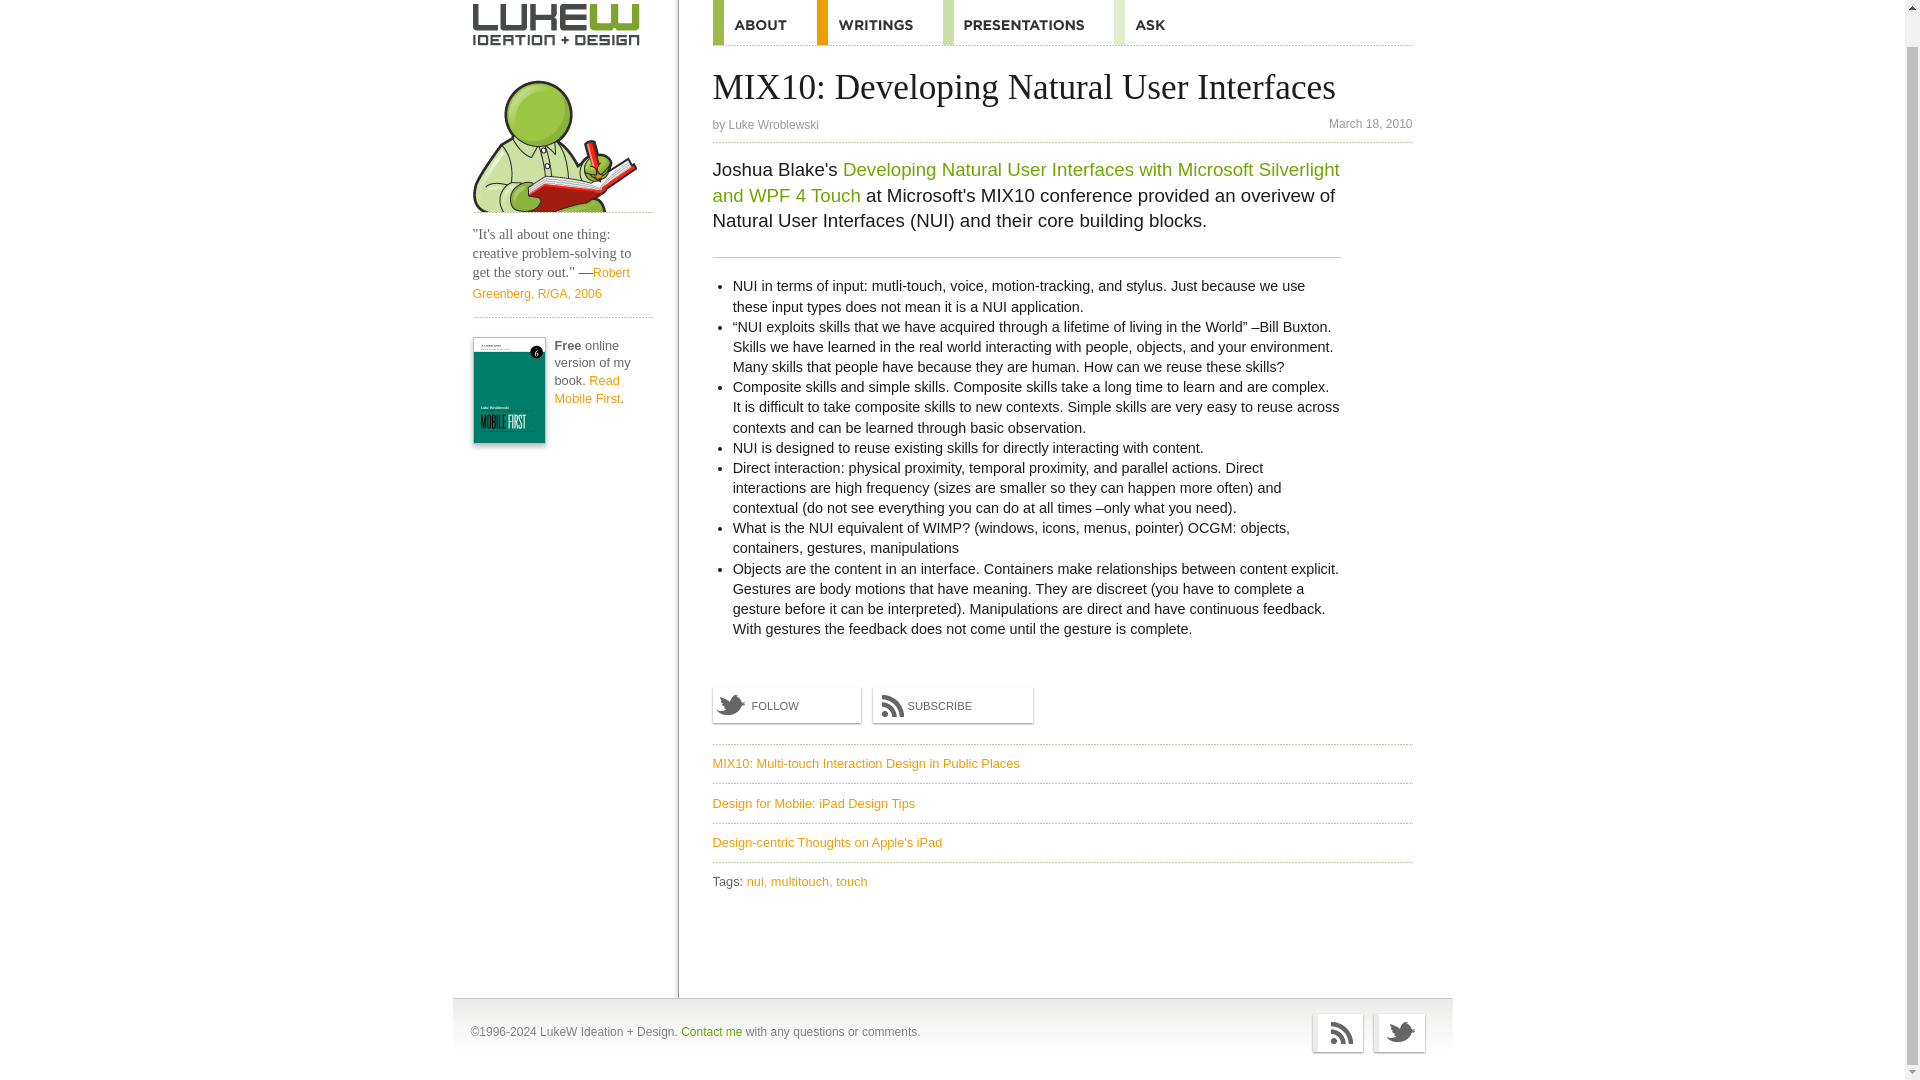 The height and width of the screenshot is (1080, 1920). What do you see at coordinates (774, 124) in the screenshot?
I see `Luke Wroblewski` at bounding box center [774, 124].